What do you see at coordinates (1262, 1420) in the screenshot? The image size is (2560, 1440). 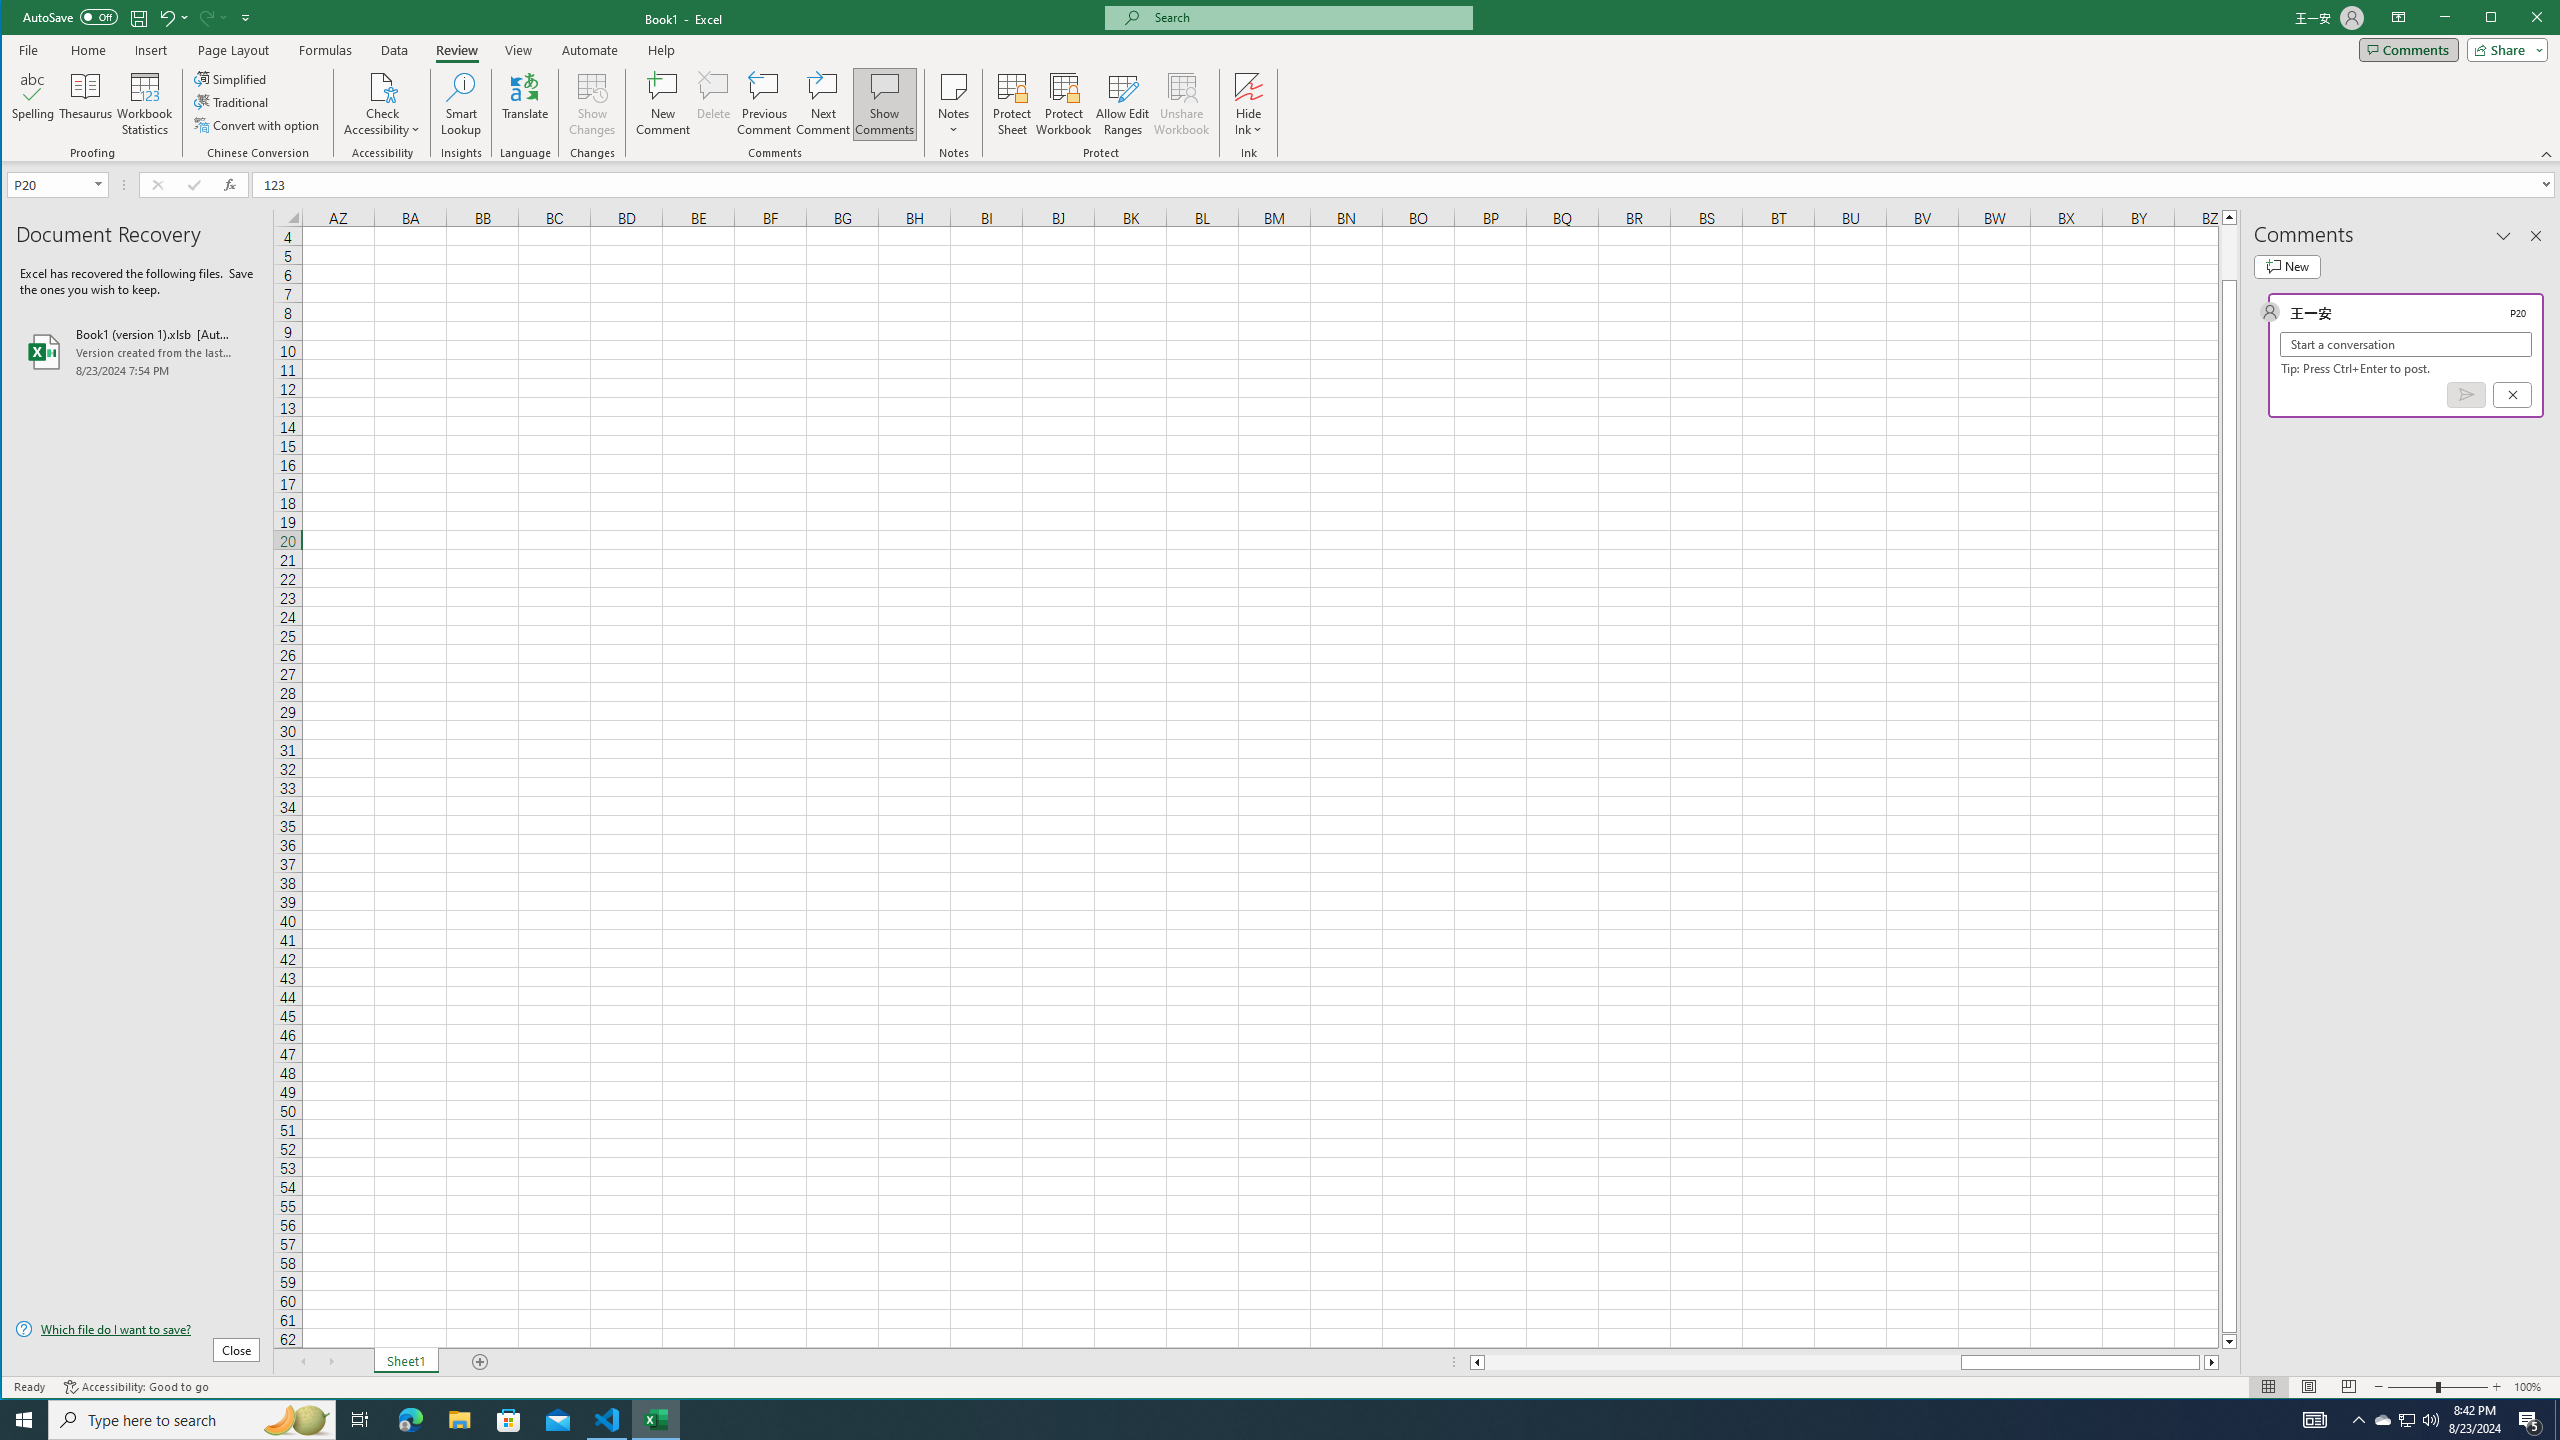 I see `Running applications` at bounding box center [1262, 1420].